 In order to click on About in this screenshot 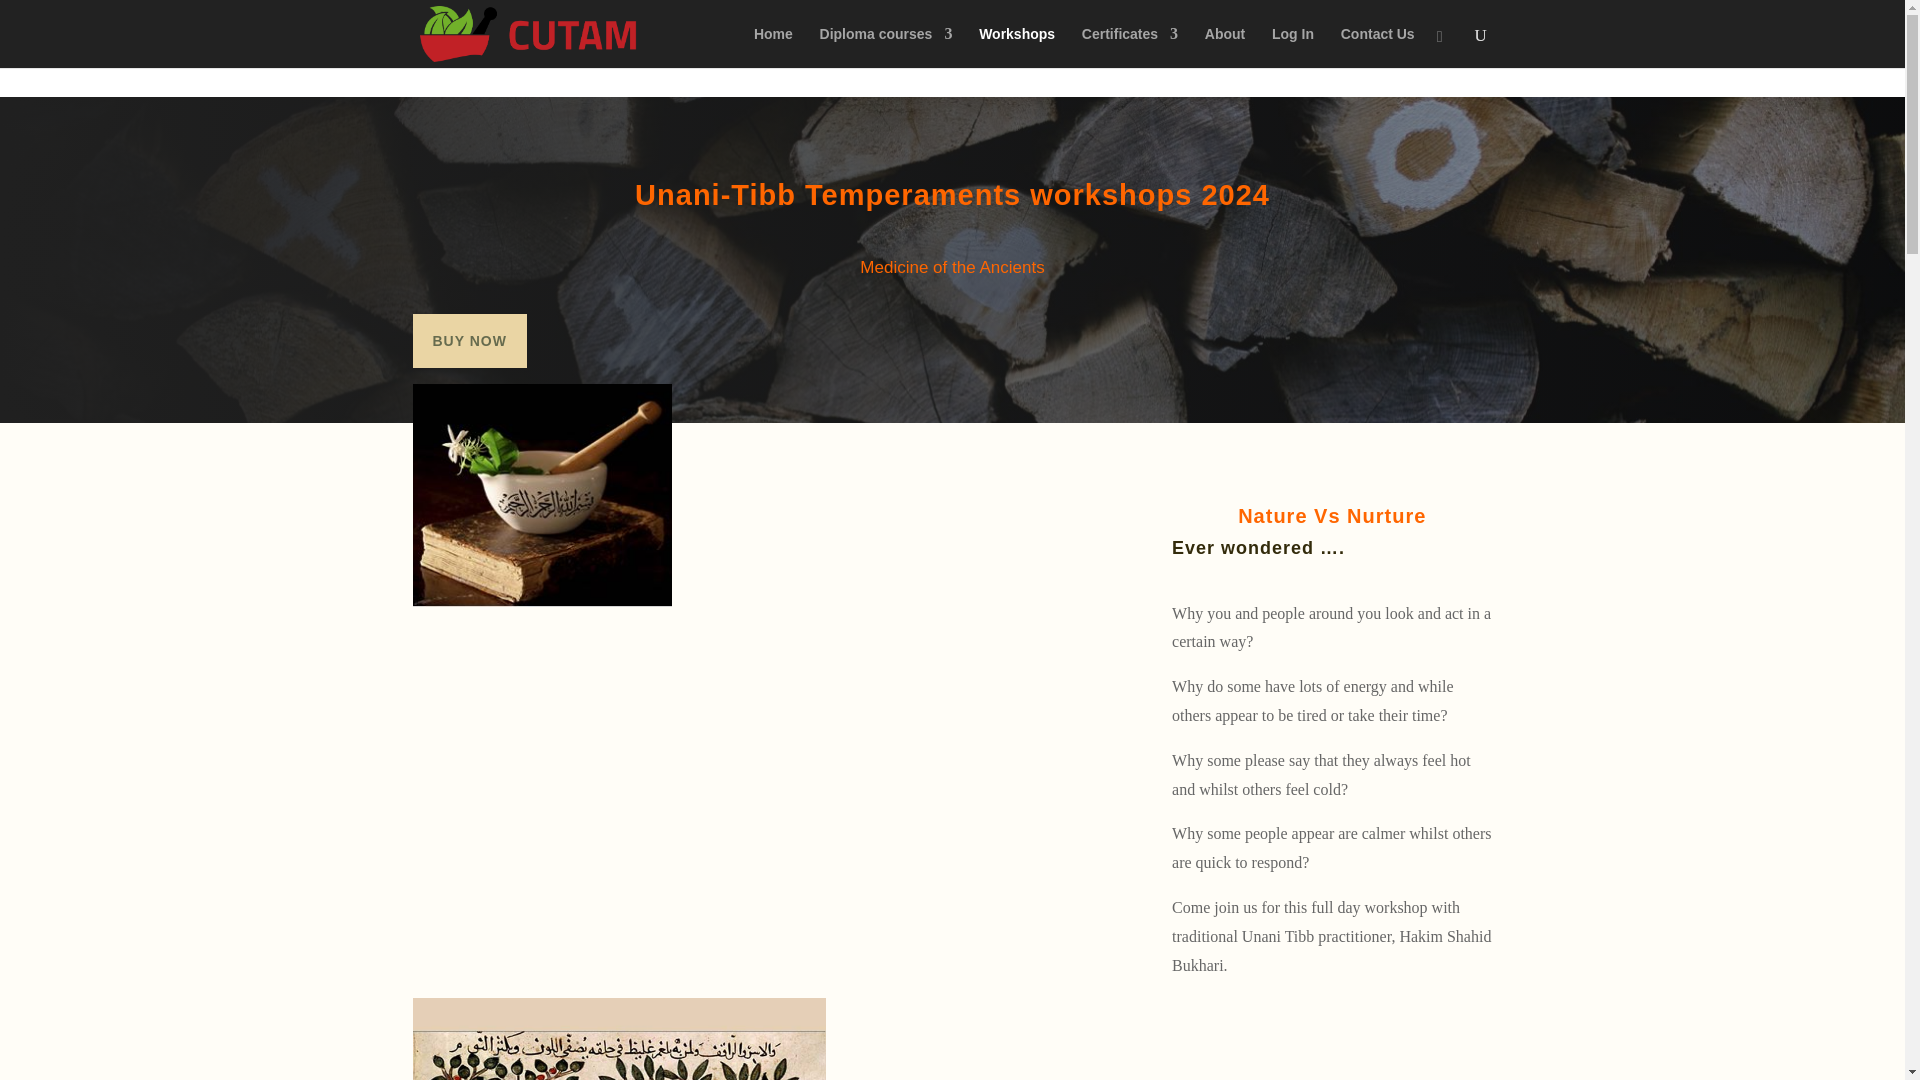, I will do `click(1224, 48)`.